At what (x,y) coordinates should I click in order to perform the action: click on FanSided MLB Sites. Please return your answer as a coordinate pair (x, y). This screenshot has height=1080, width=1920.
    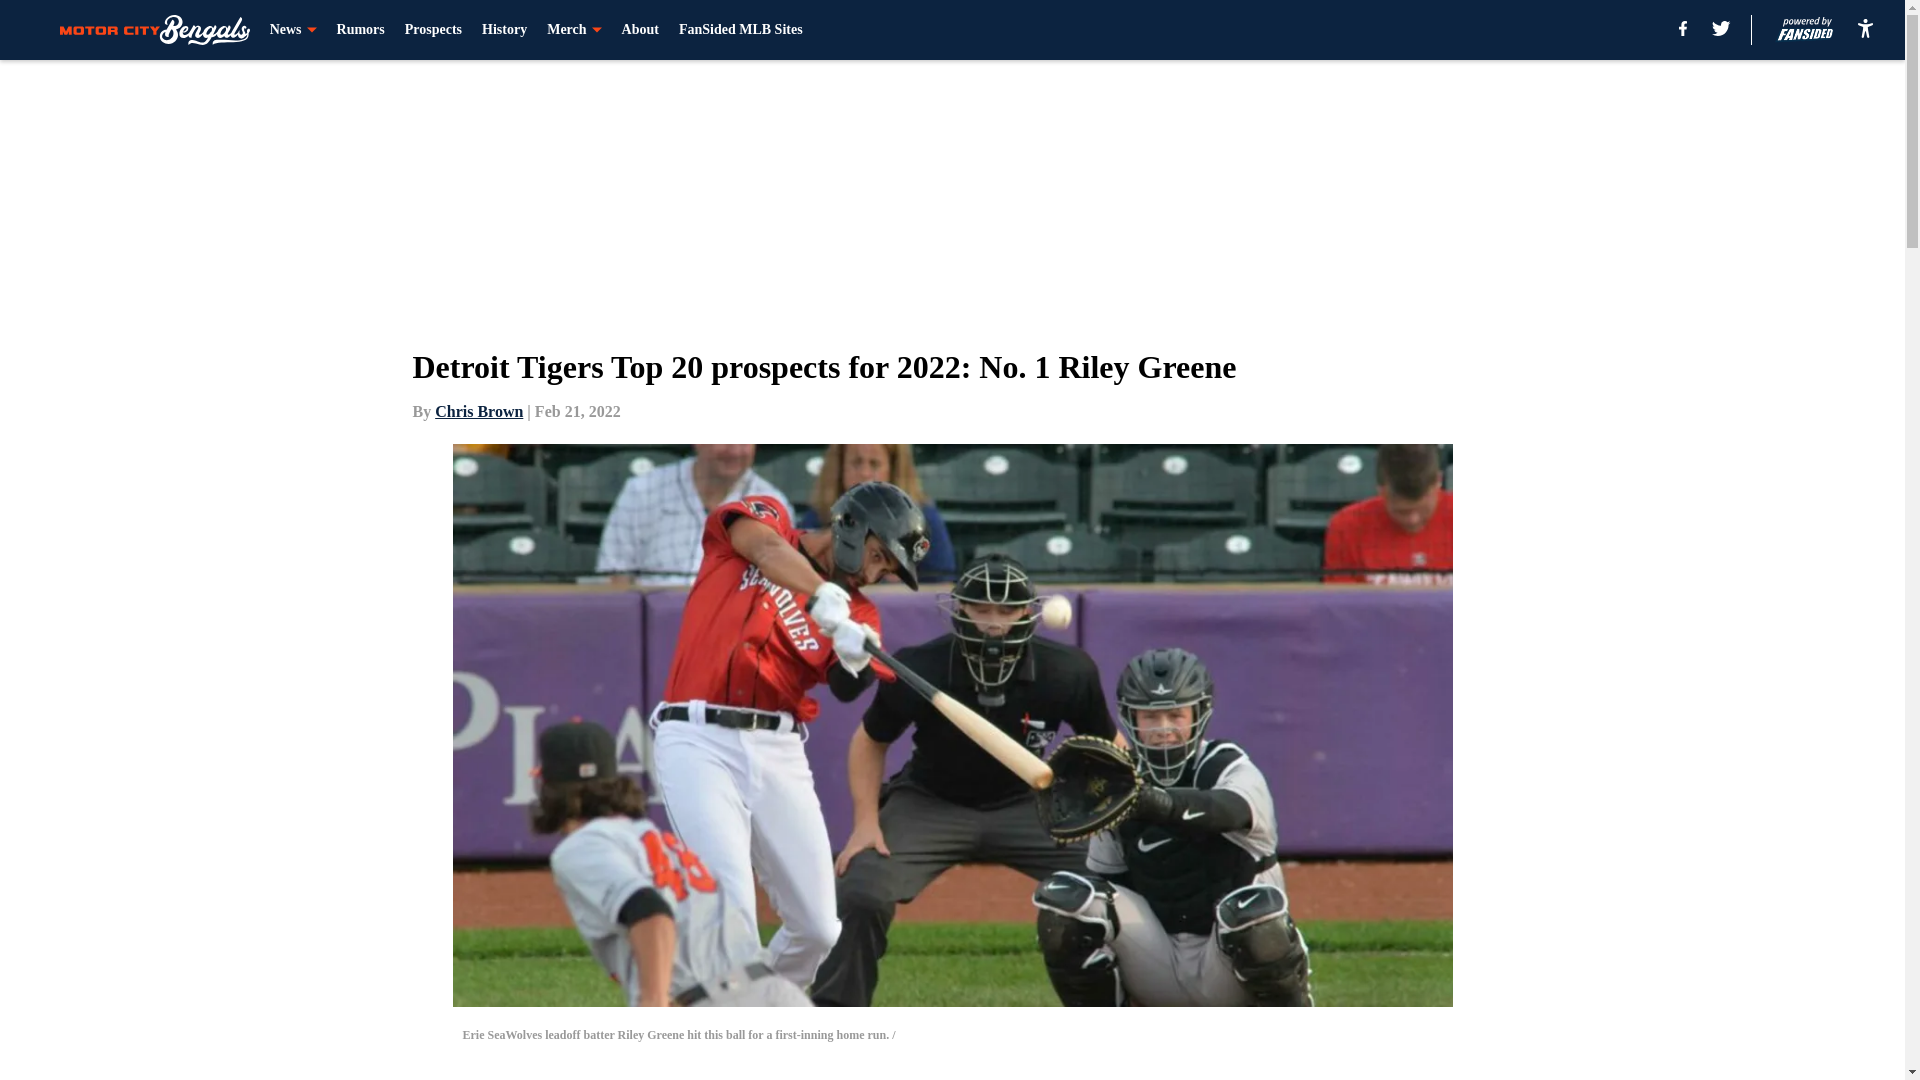
    Looking at the image, I should click on (740, 30).